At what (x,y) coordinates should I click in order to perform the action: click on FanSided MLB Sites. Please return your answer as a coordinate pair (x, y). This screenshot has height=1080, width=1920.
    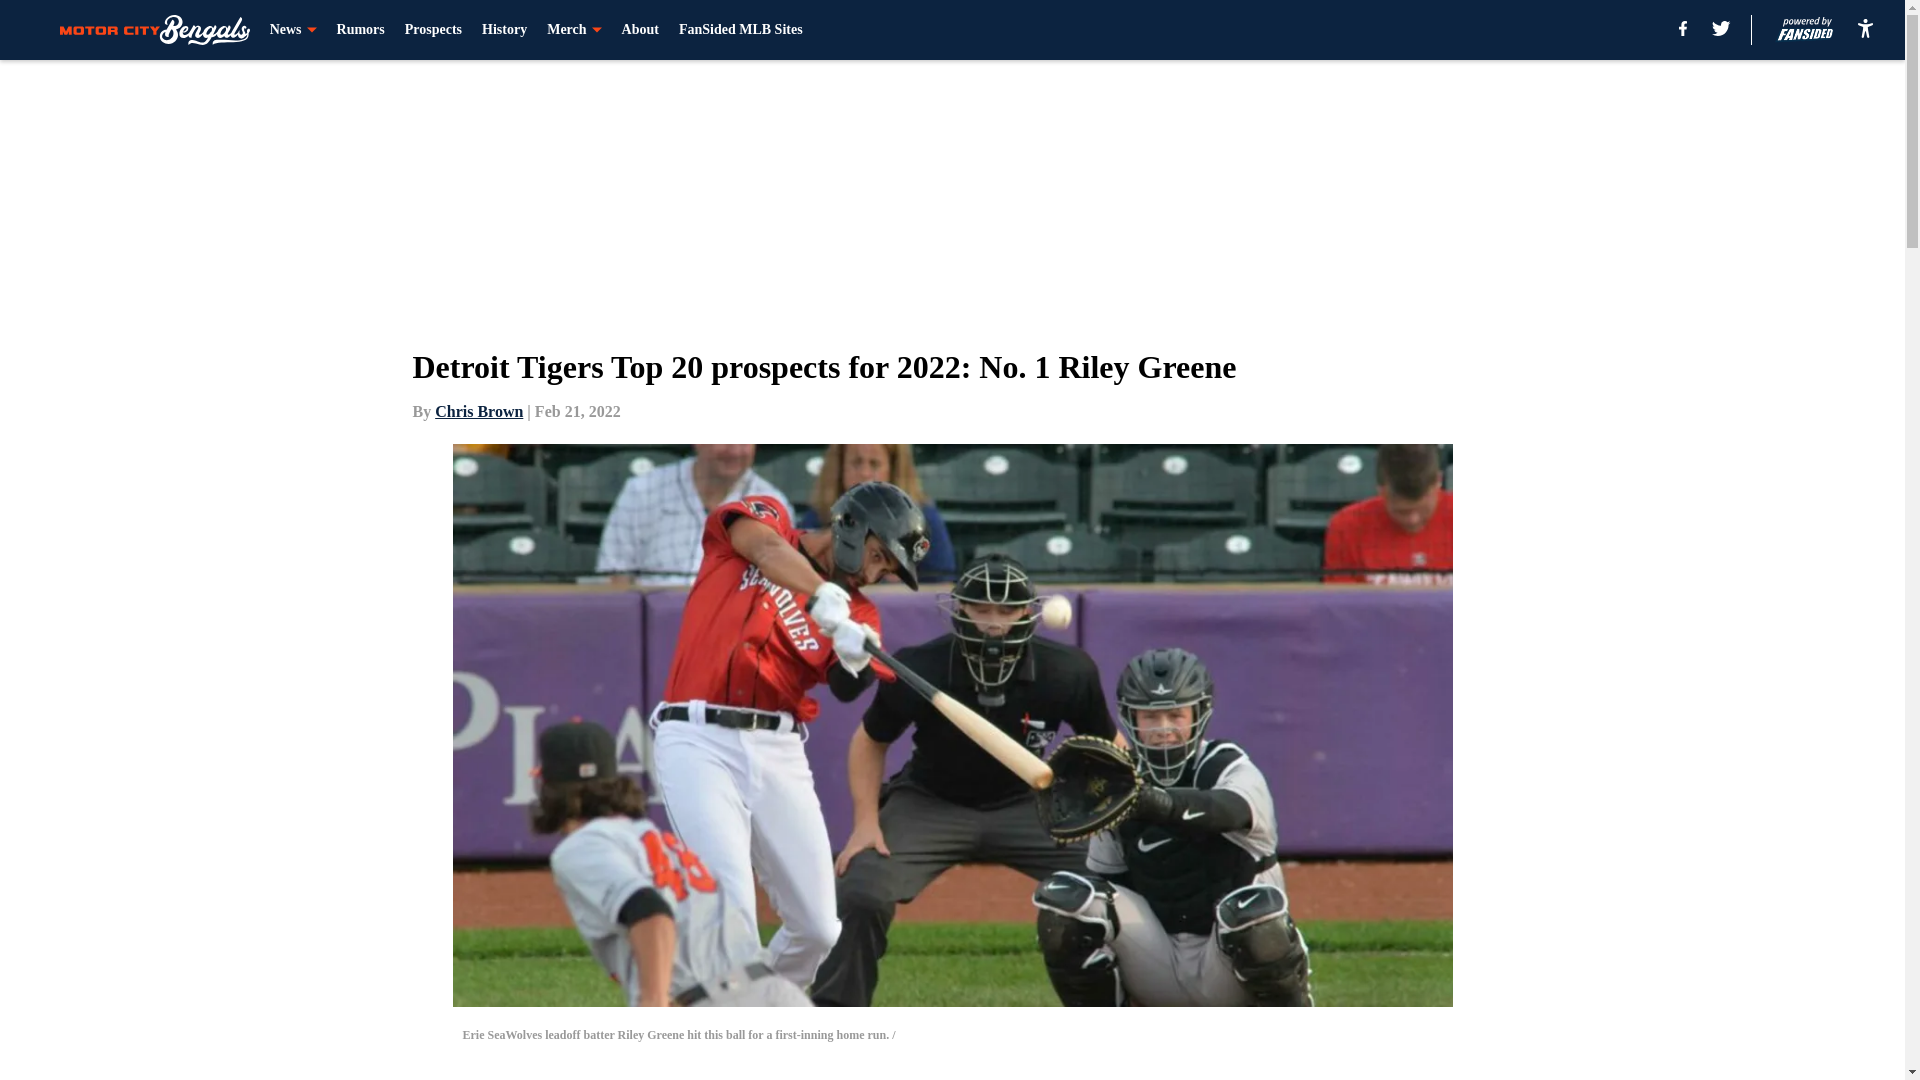
    Looking at the image, I should click on (740, 30).